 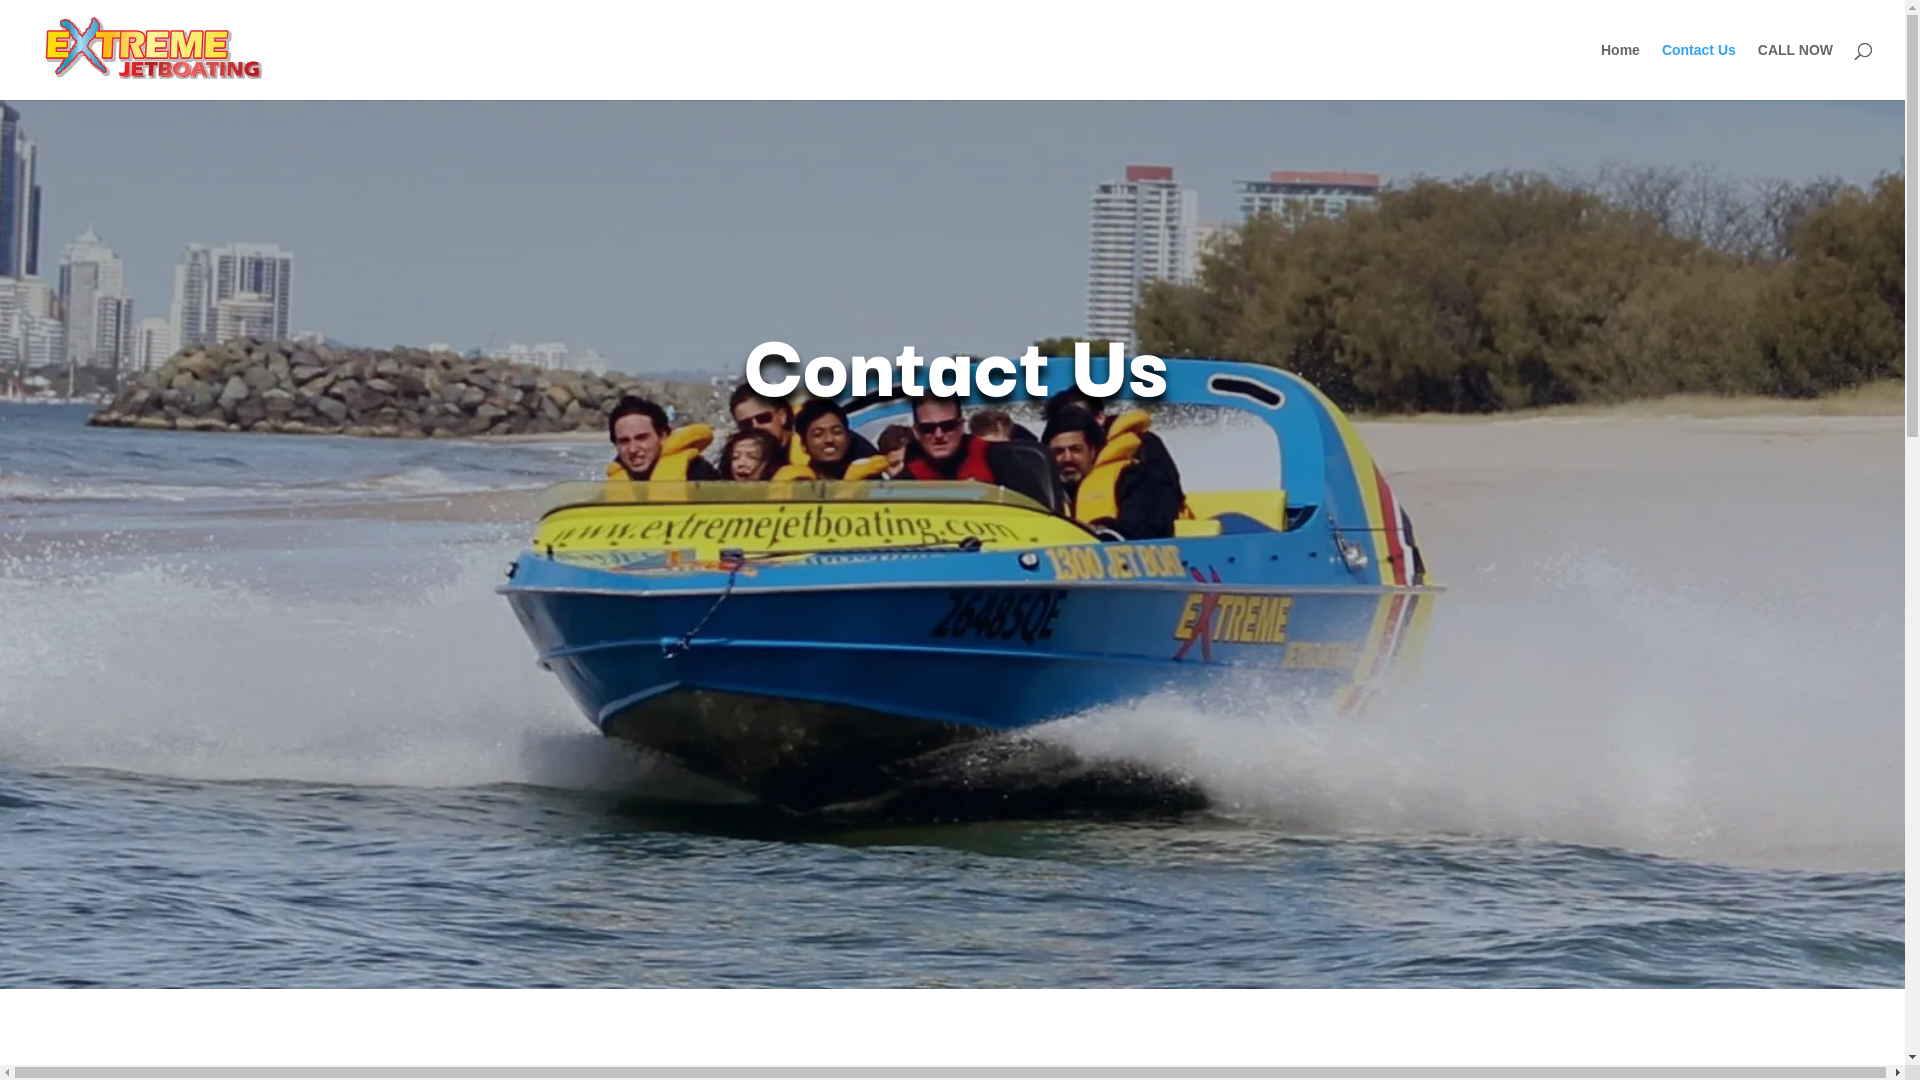 I want to click on Home, so click(x=1620, y=72).